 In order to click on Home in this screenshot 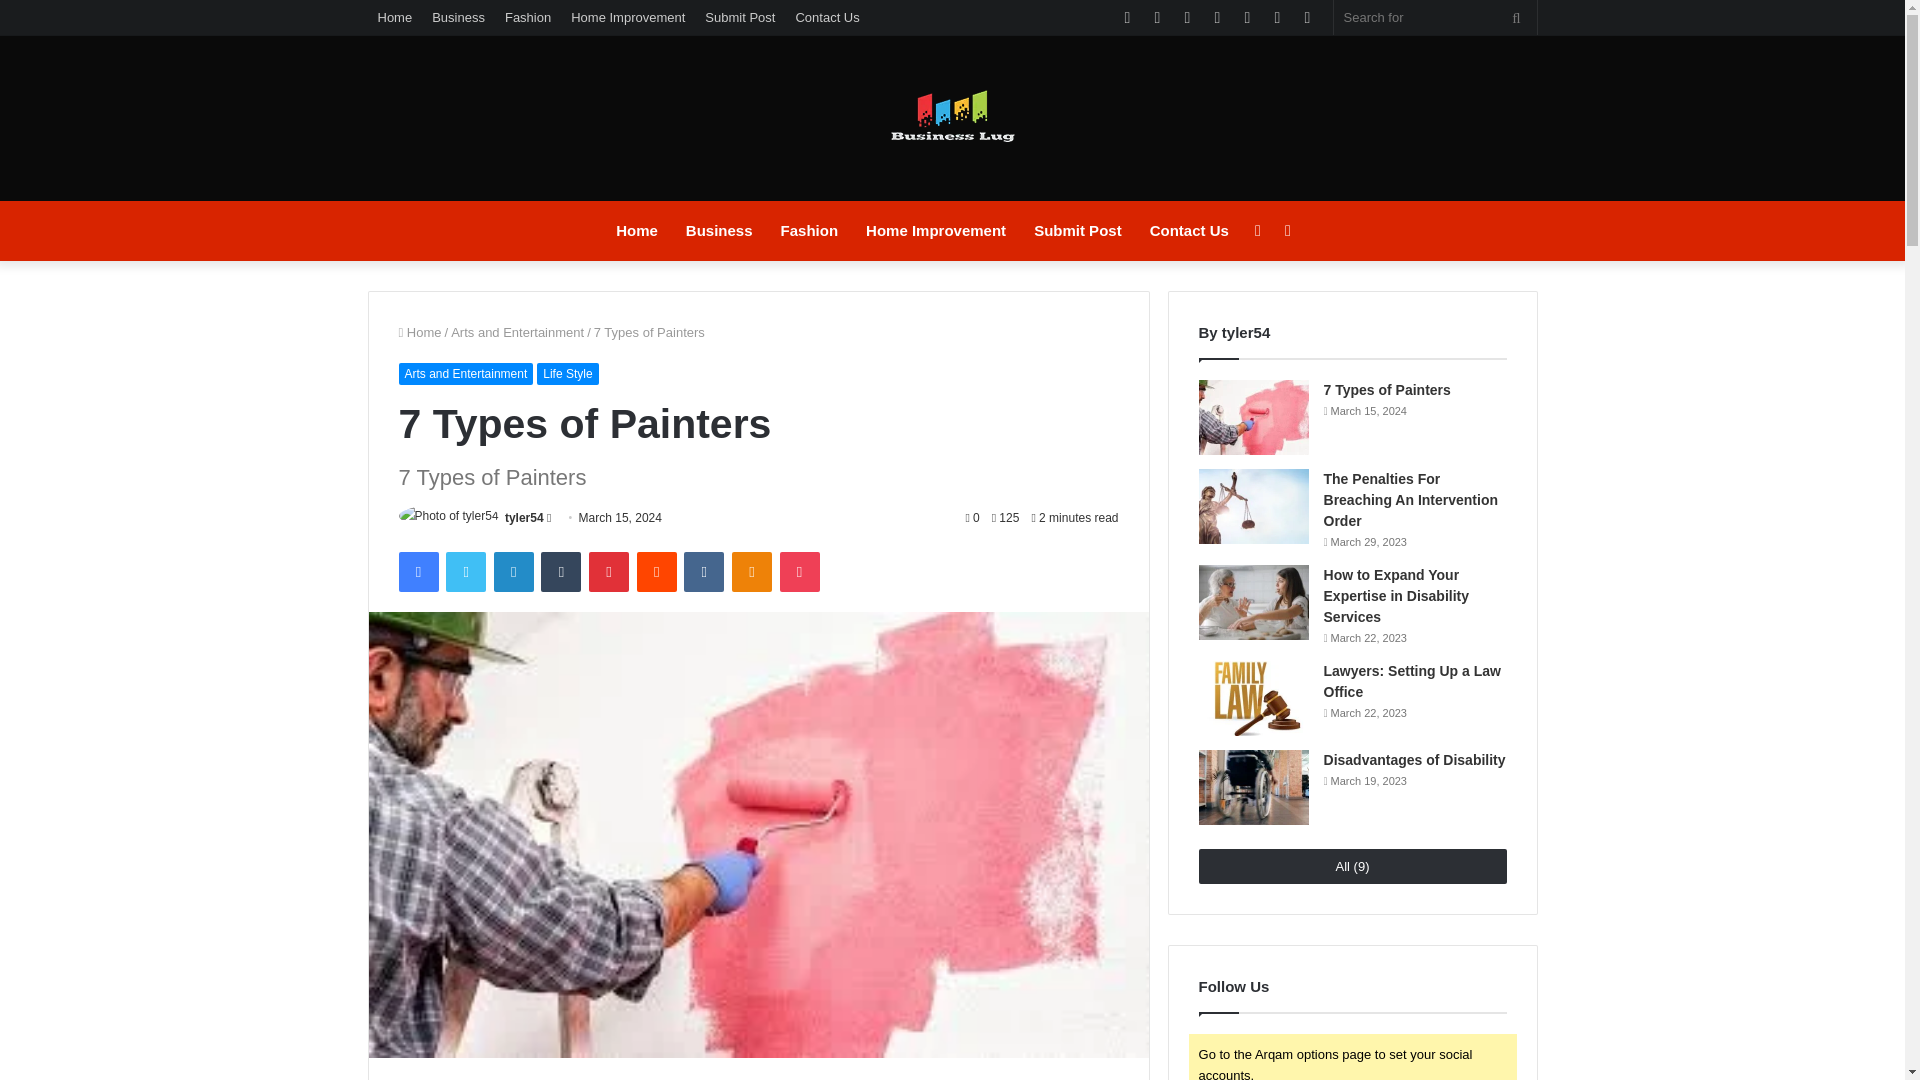, I will do `click(637, 230)`.